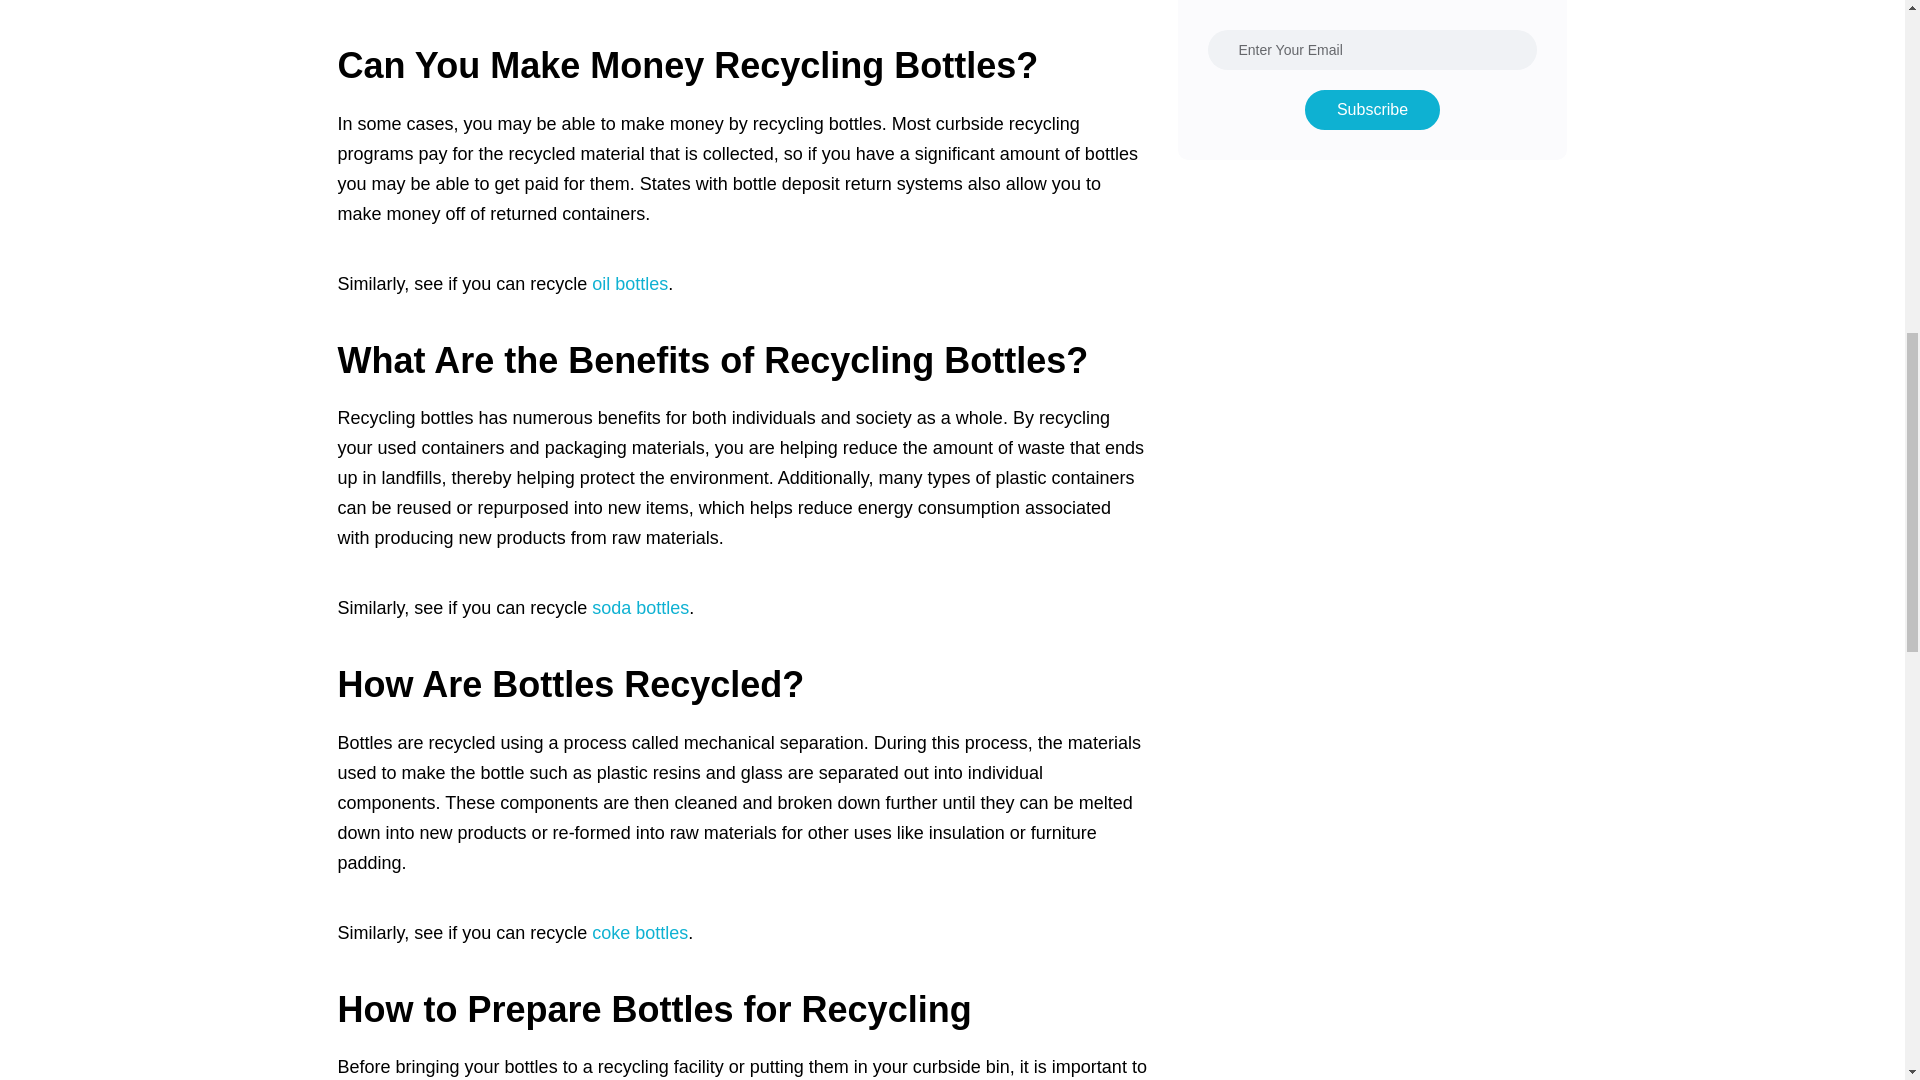  I want to click on soda bottles, so click(640, 608).